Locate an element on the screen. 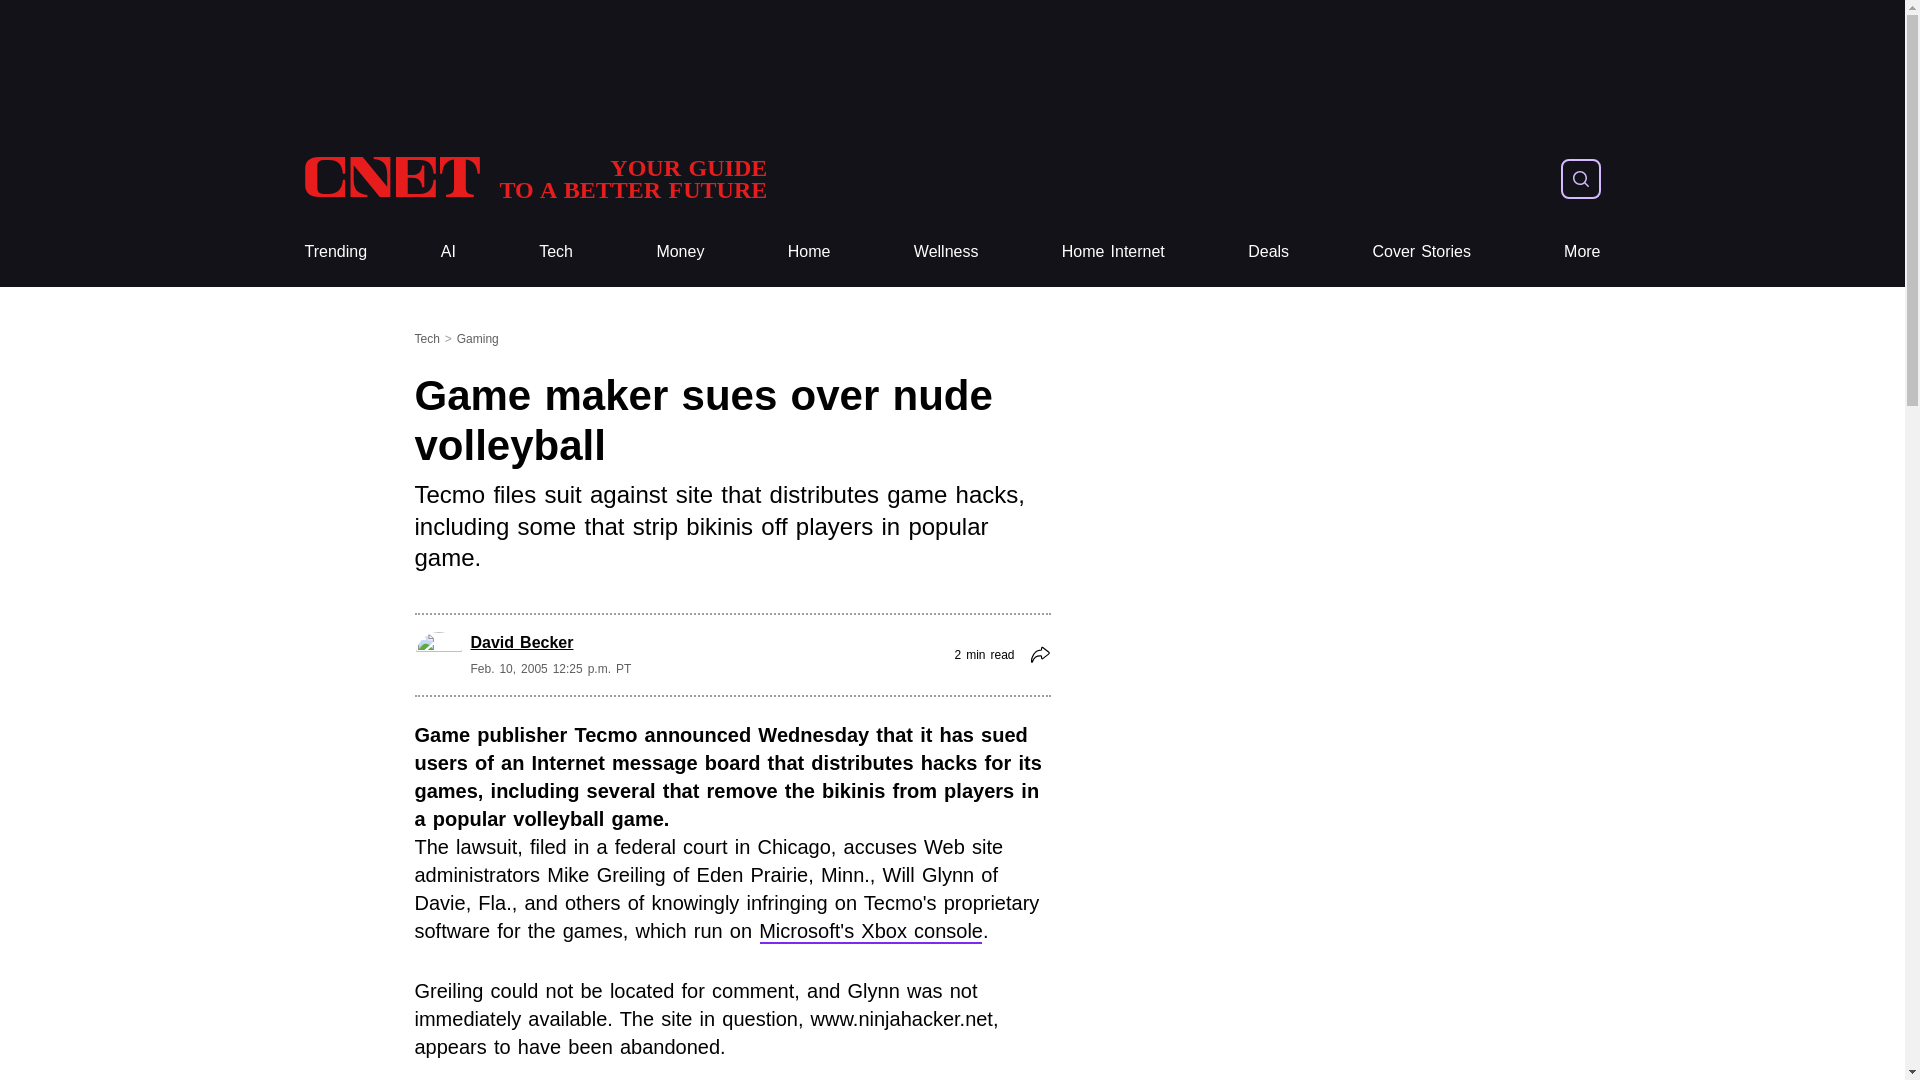 This screenshot has height=1080, width=1920. Money is located at coordinates (680, 252).